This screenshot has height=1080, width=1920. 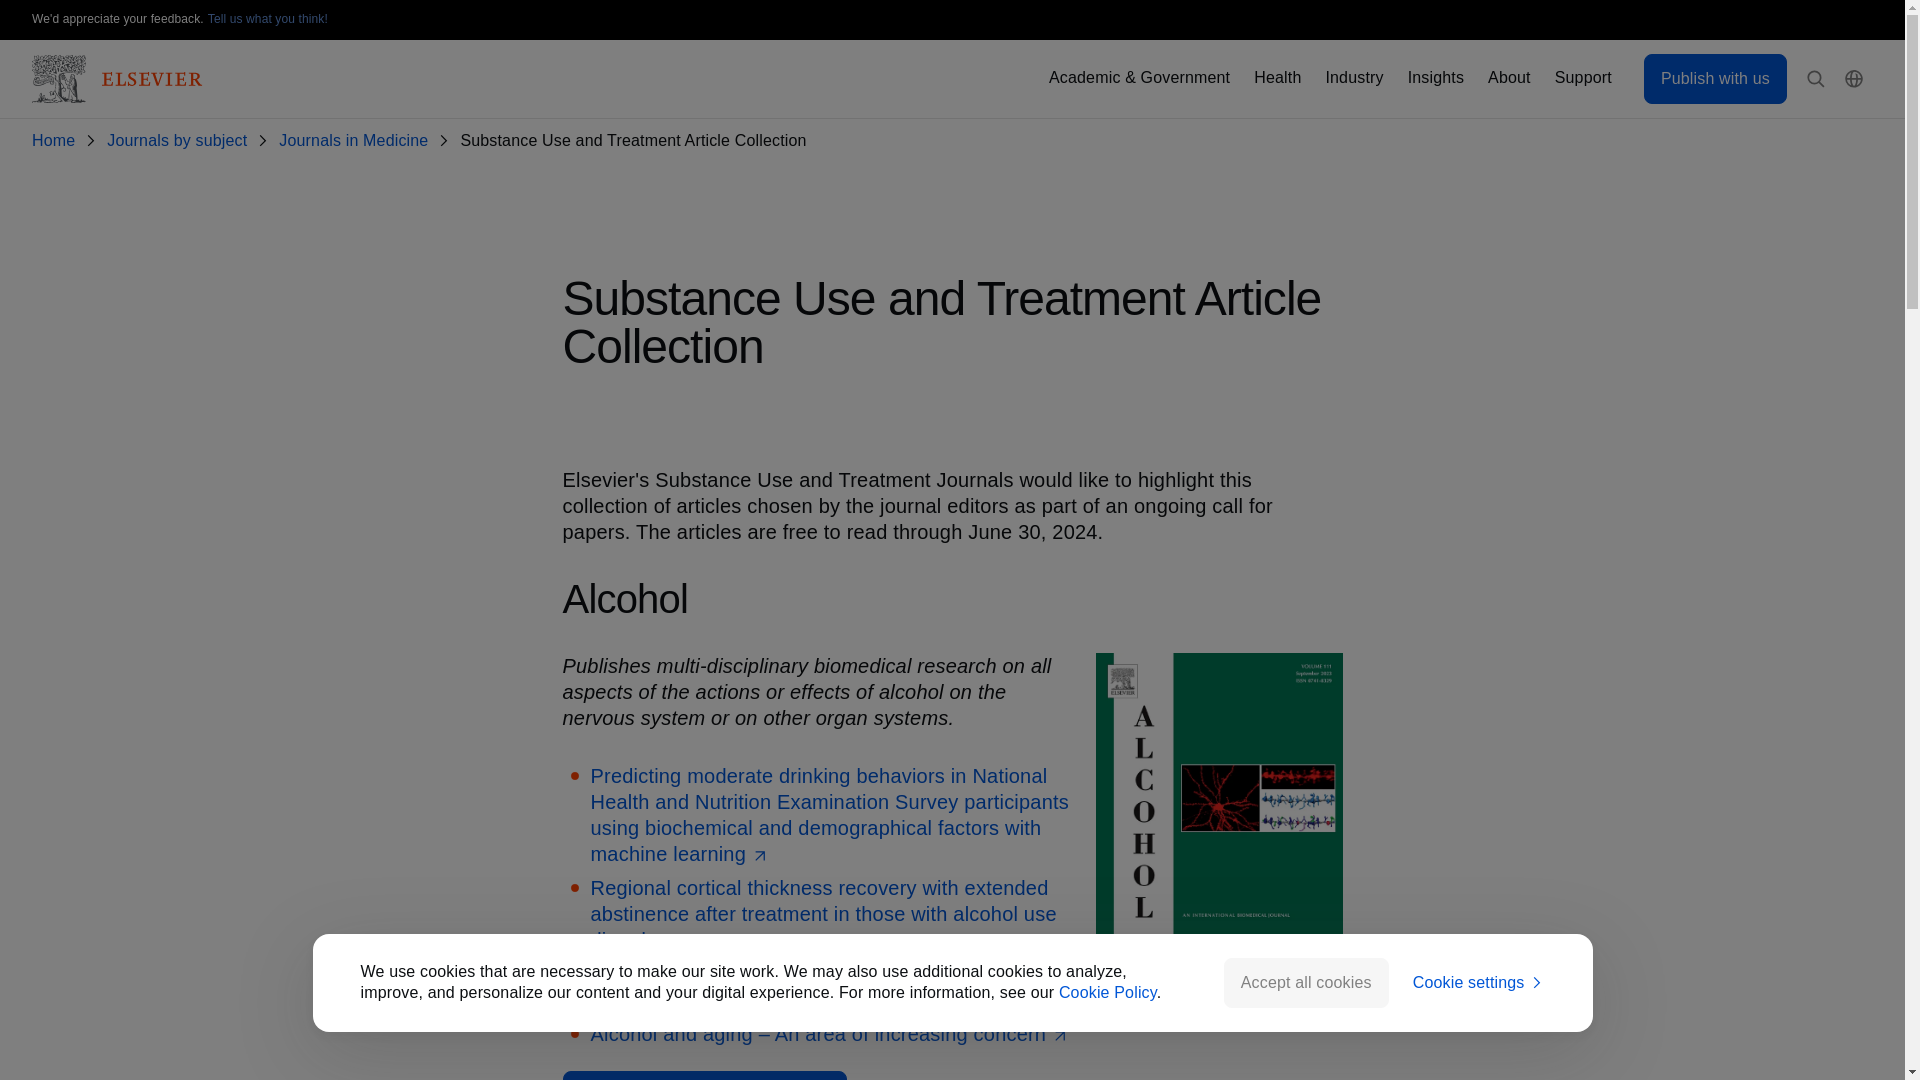 What do you see at coordinates (1353, 78) in the screenshot?
I see `Industry` at bounding box center [1353, 78].